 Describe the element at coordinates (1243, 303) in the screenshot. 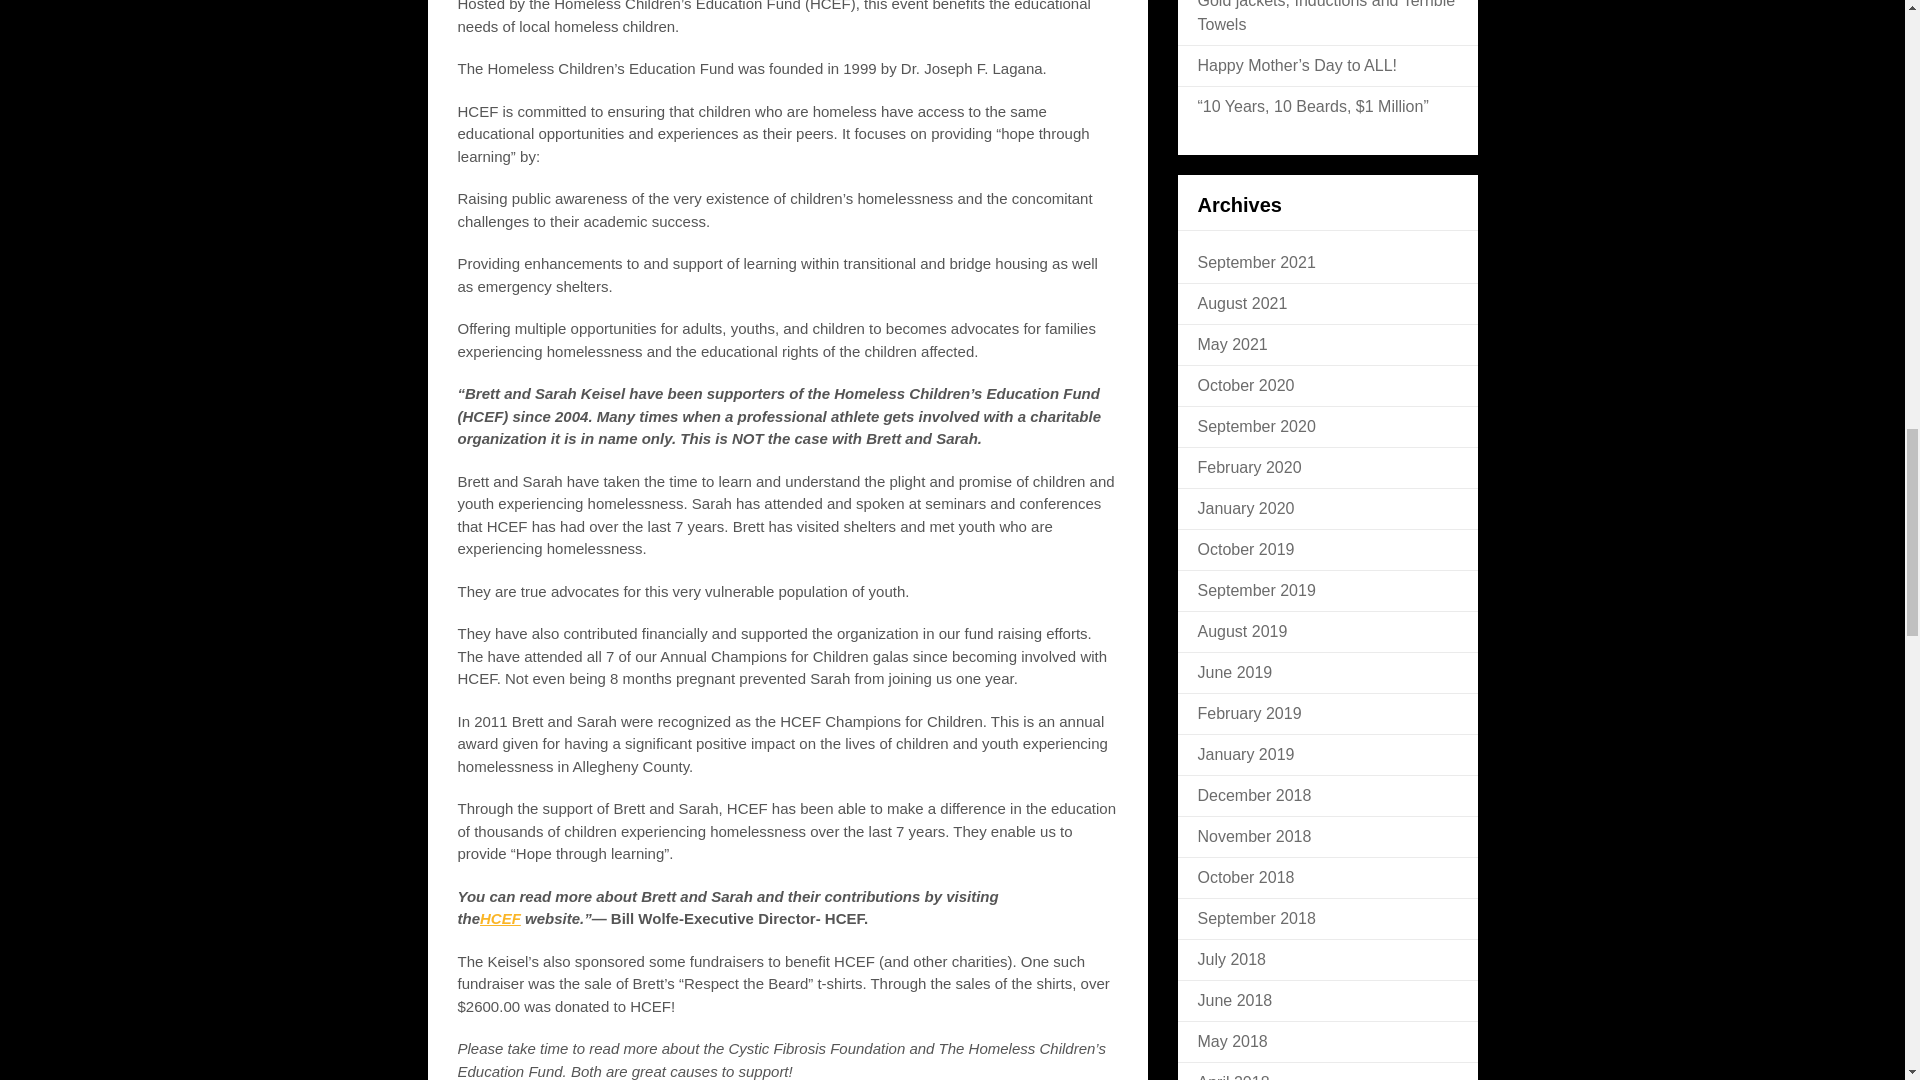

I see `August 2021` at that location.